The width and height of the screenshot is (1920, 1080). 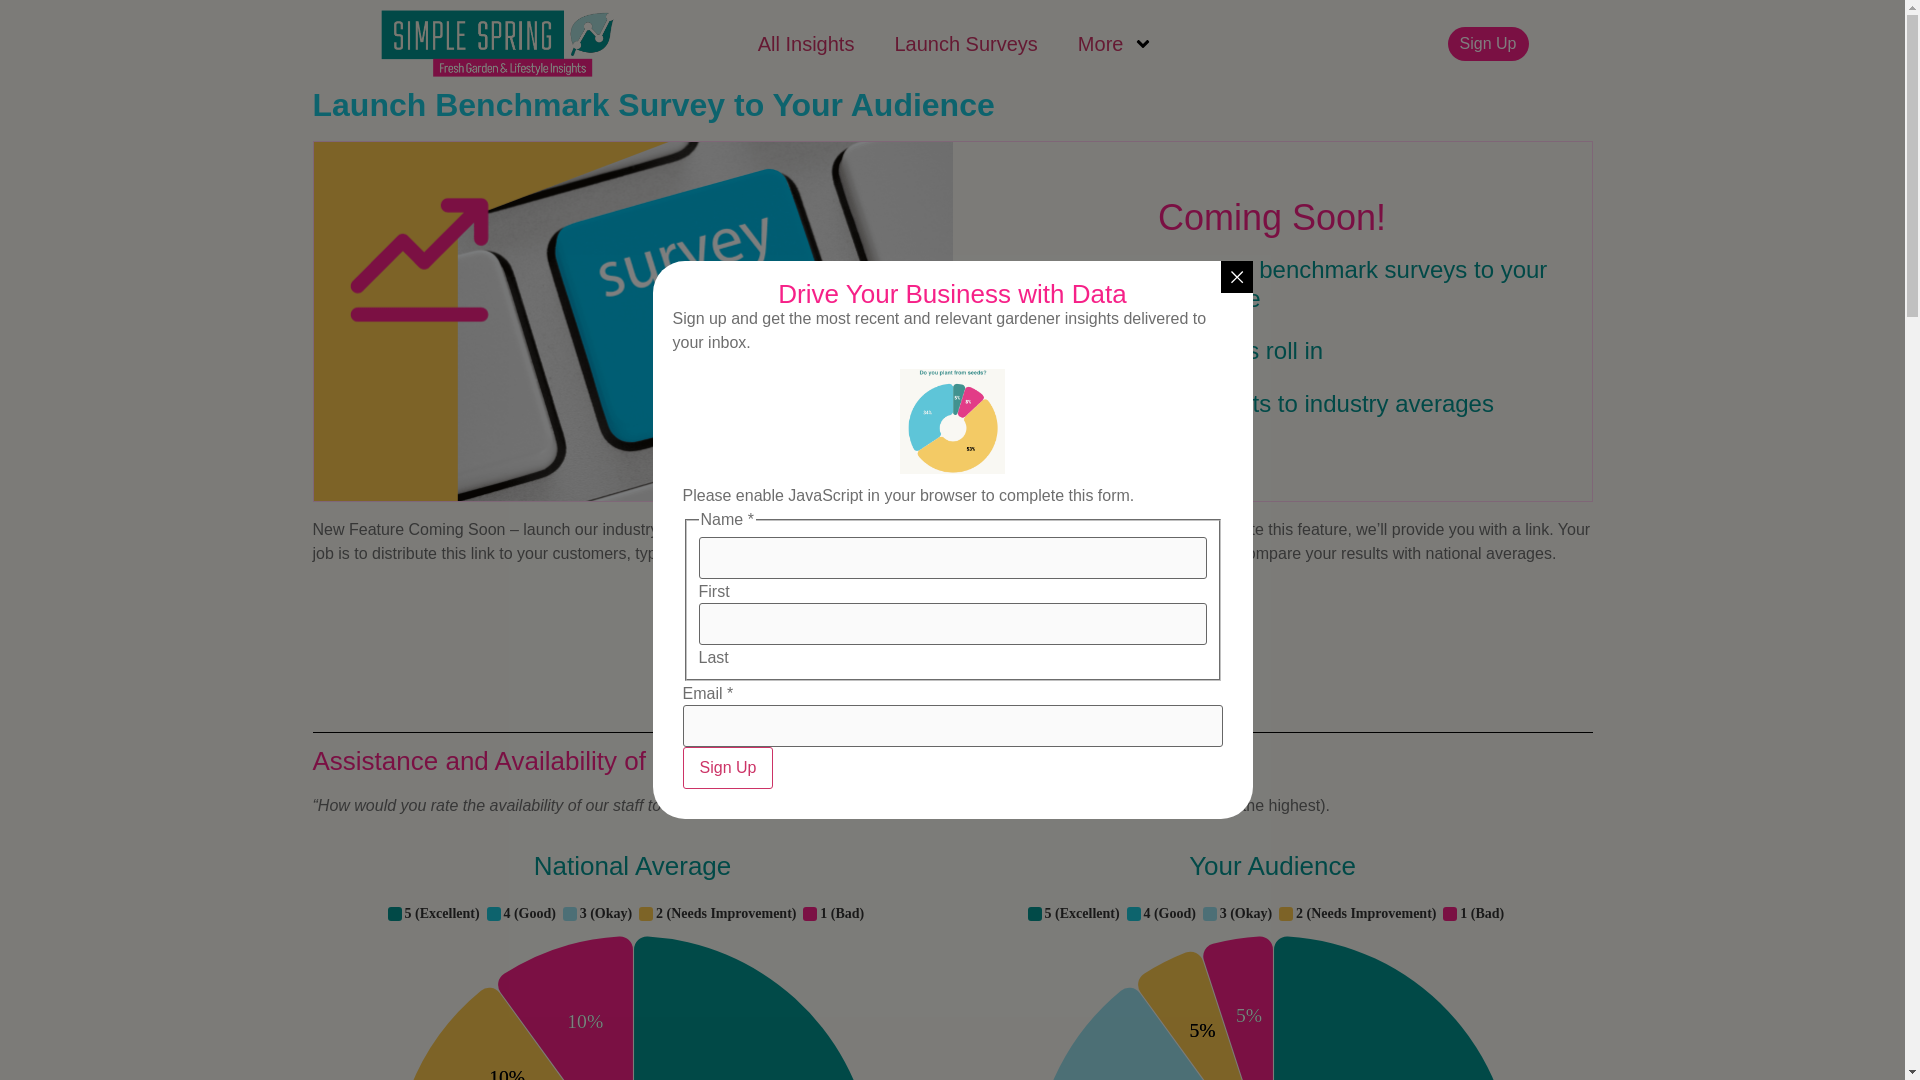 I want to click on croppedSSLogo2 Simple Spring Gardening Statistics Trends, so click(x=496, y=44).